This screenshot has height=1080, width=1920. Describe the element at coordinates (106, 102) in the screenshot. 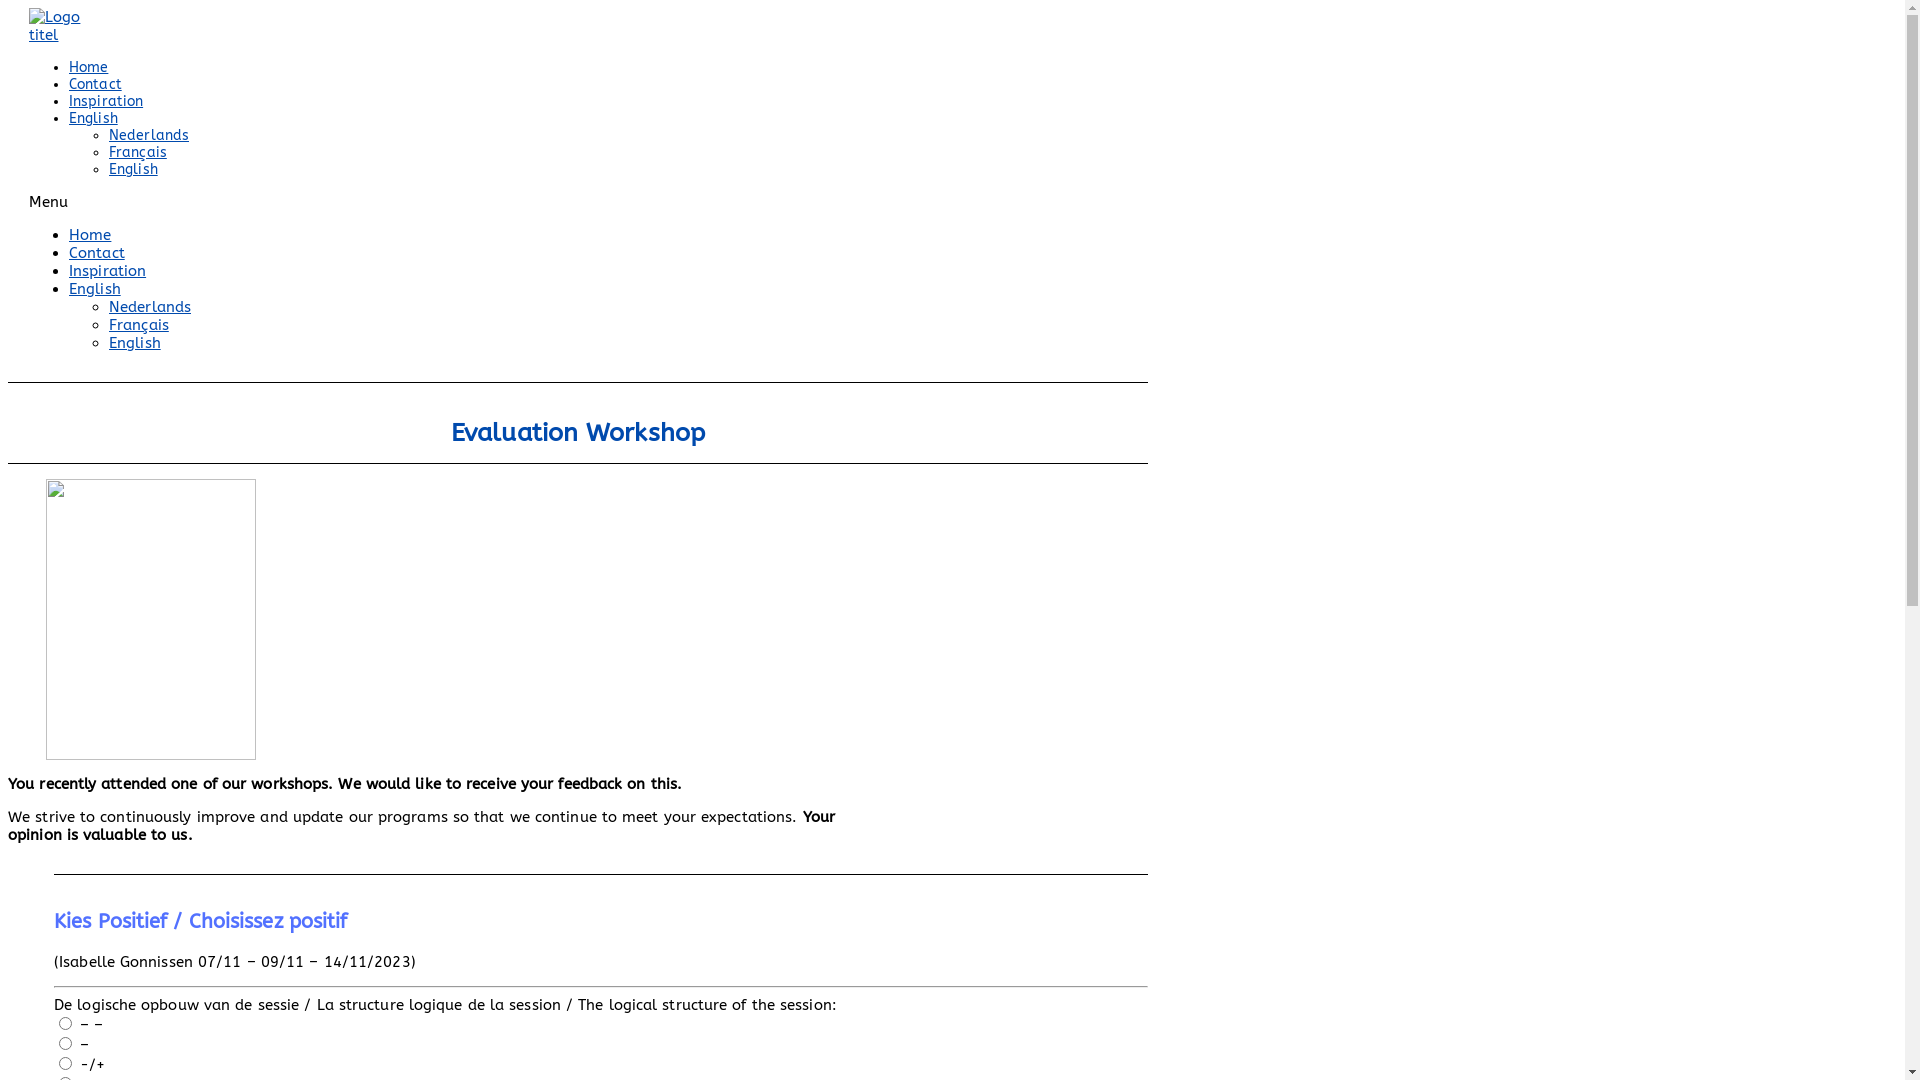

I see `Inspiration` at that location.